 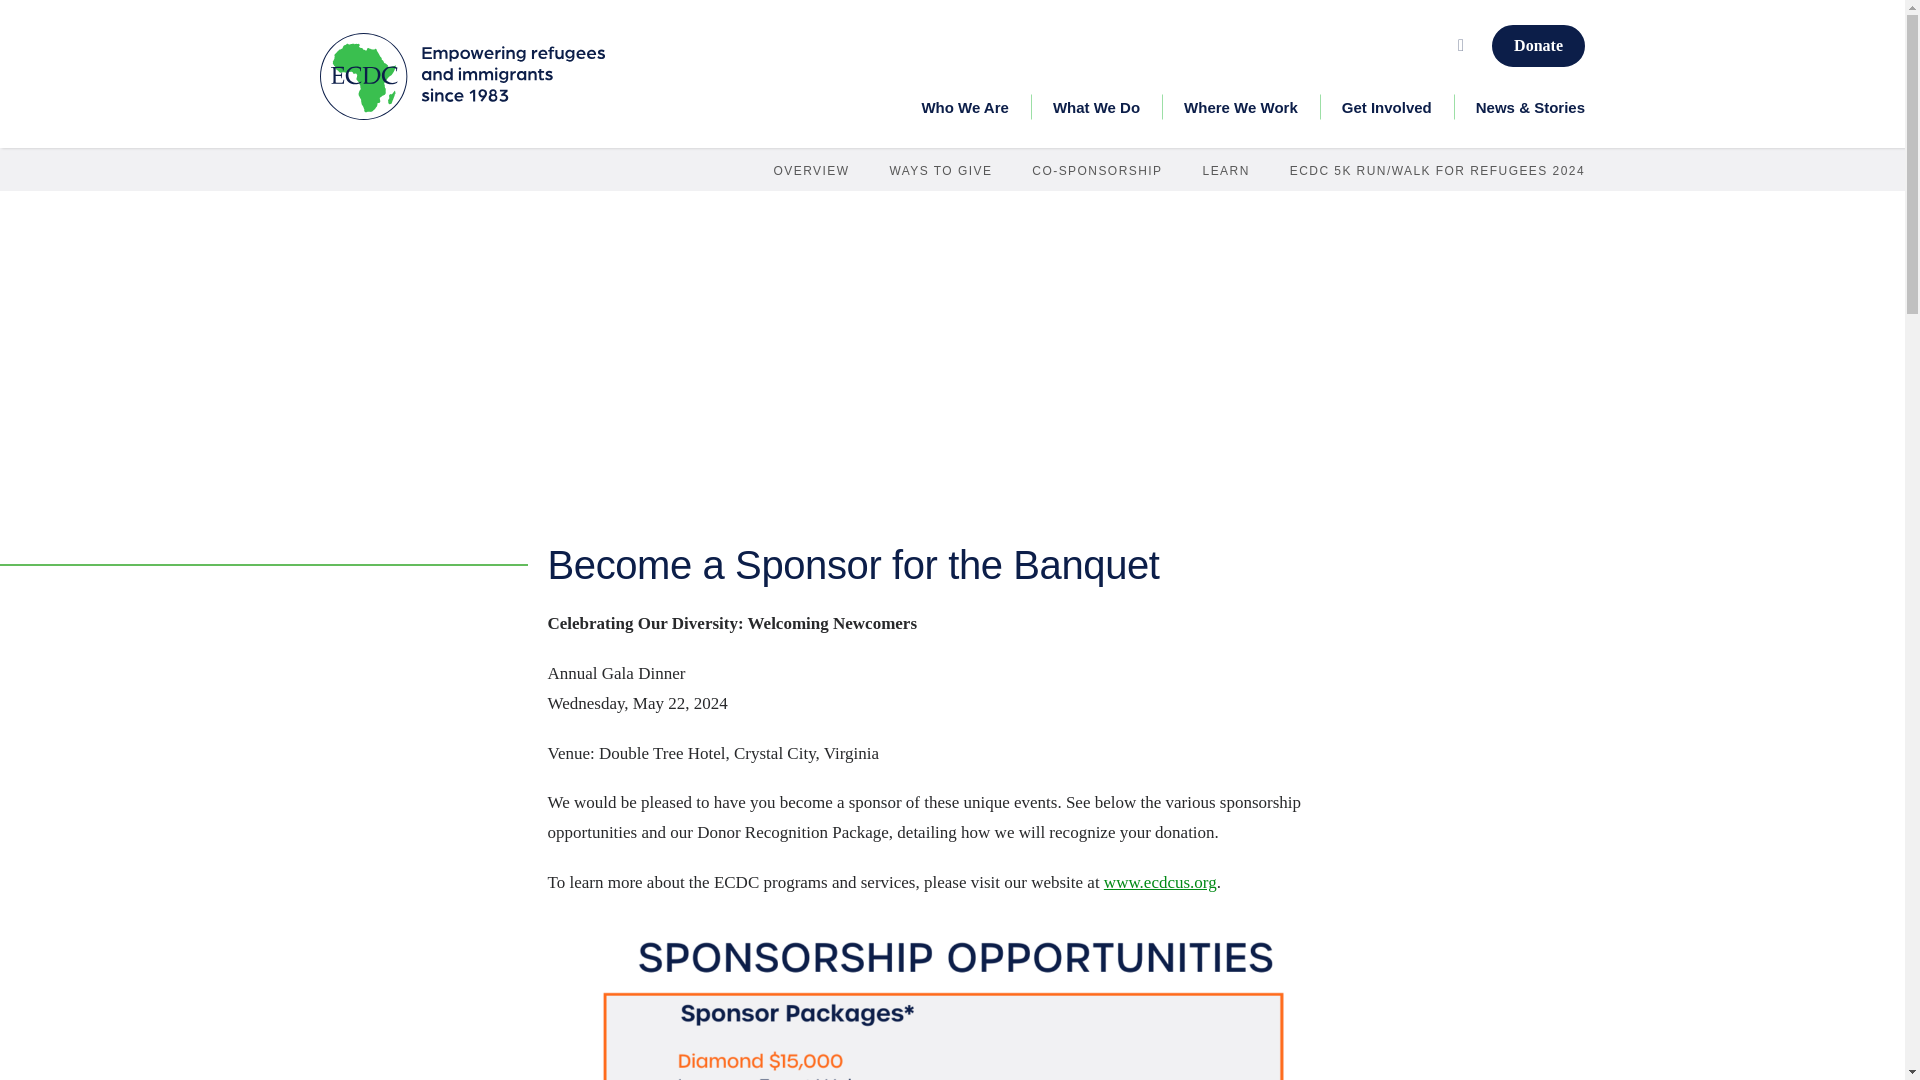 I want to click on Get Involved, so click(x=1386, y=108).